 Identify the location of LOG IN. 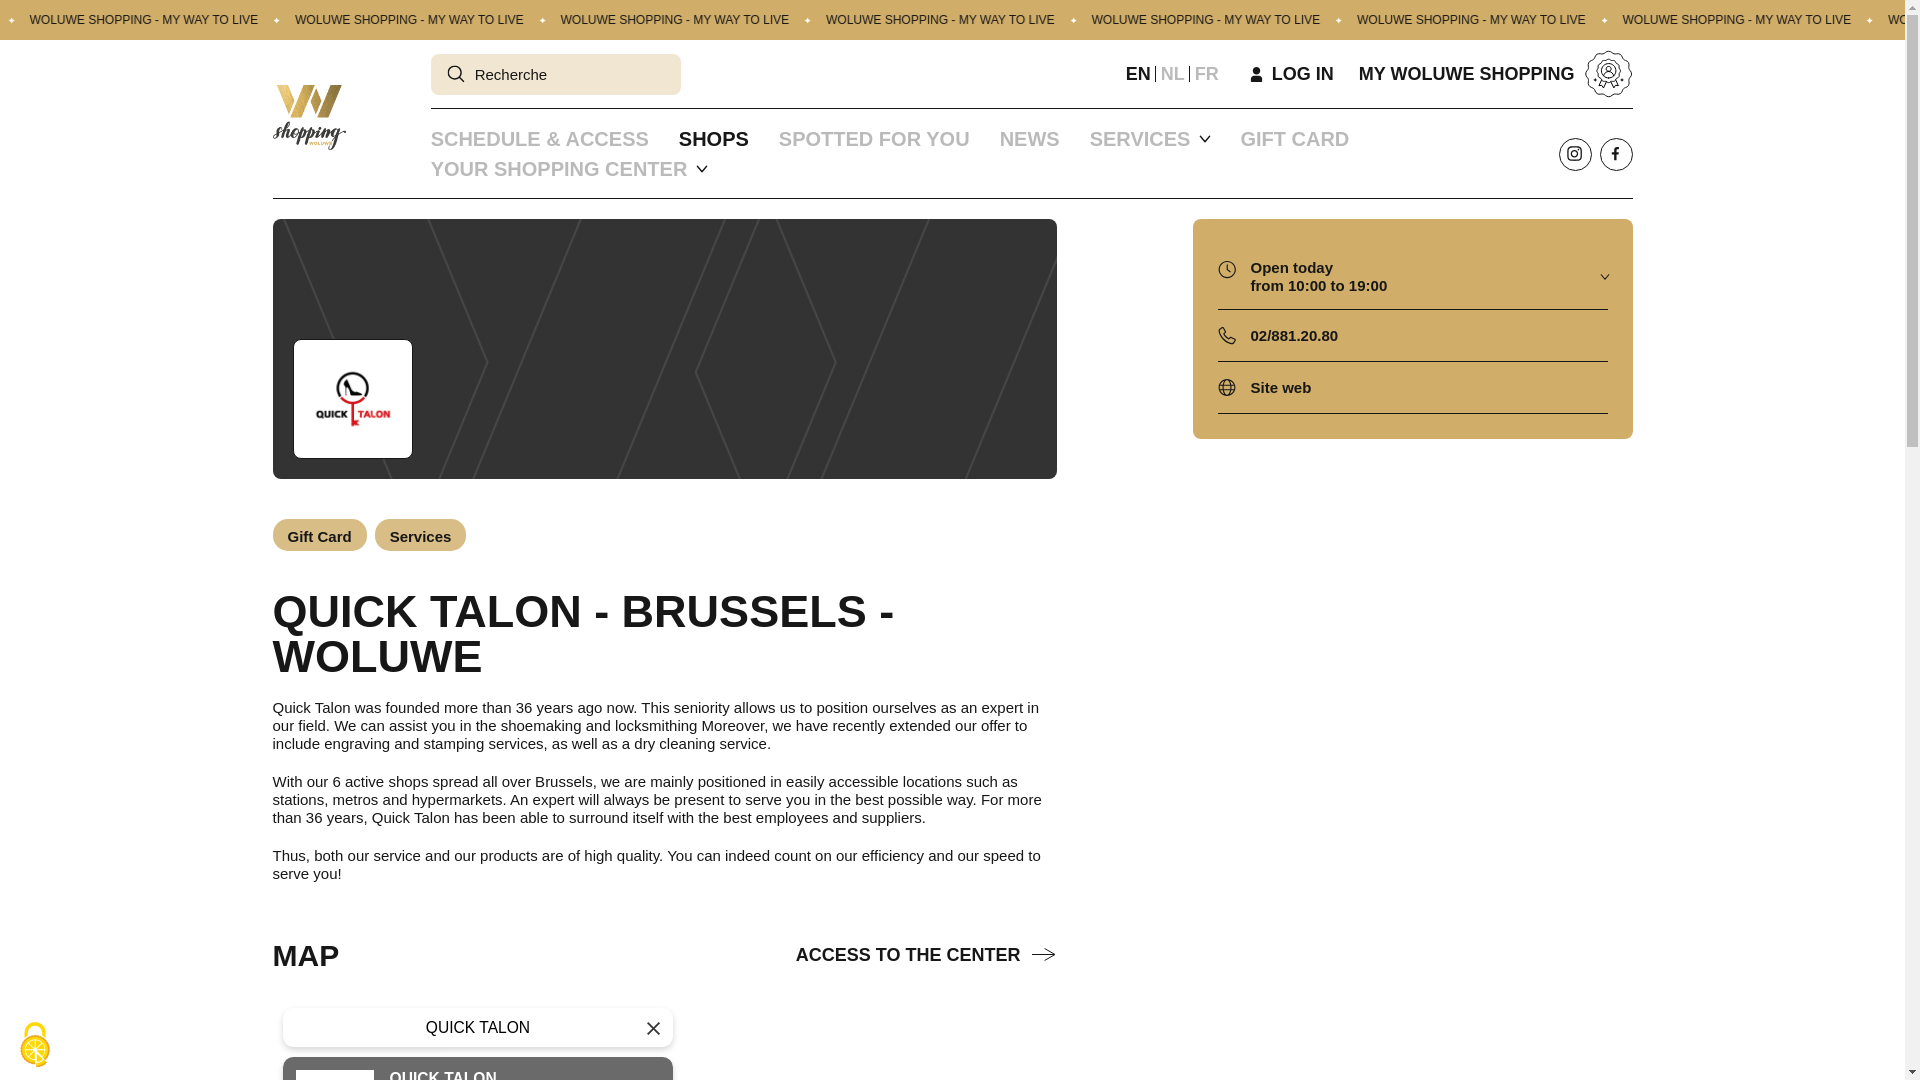
(1292, 74).